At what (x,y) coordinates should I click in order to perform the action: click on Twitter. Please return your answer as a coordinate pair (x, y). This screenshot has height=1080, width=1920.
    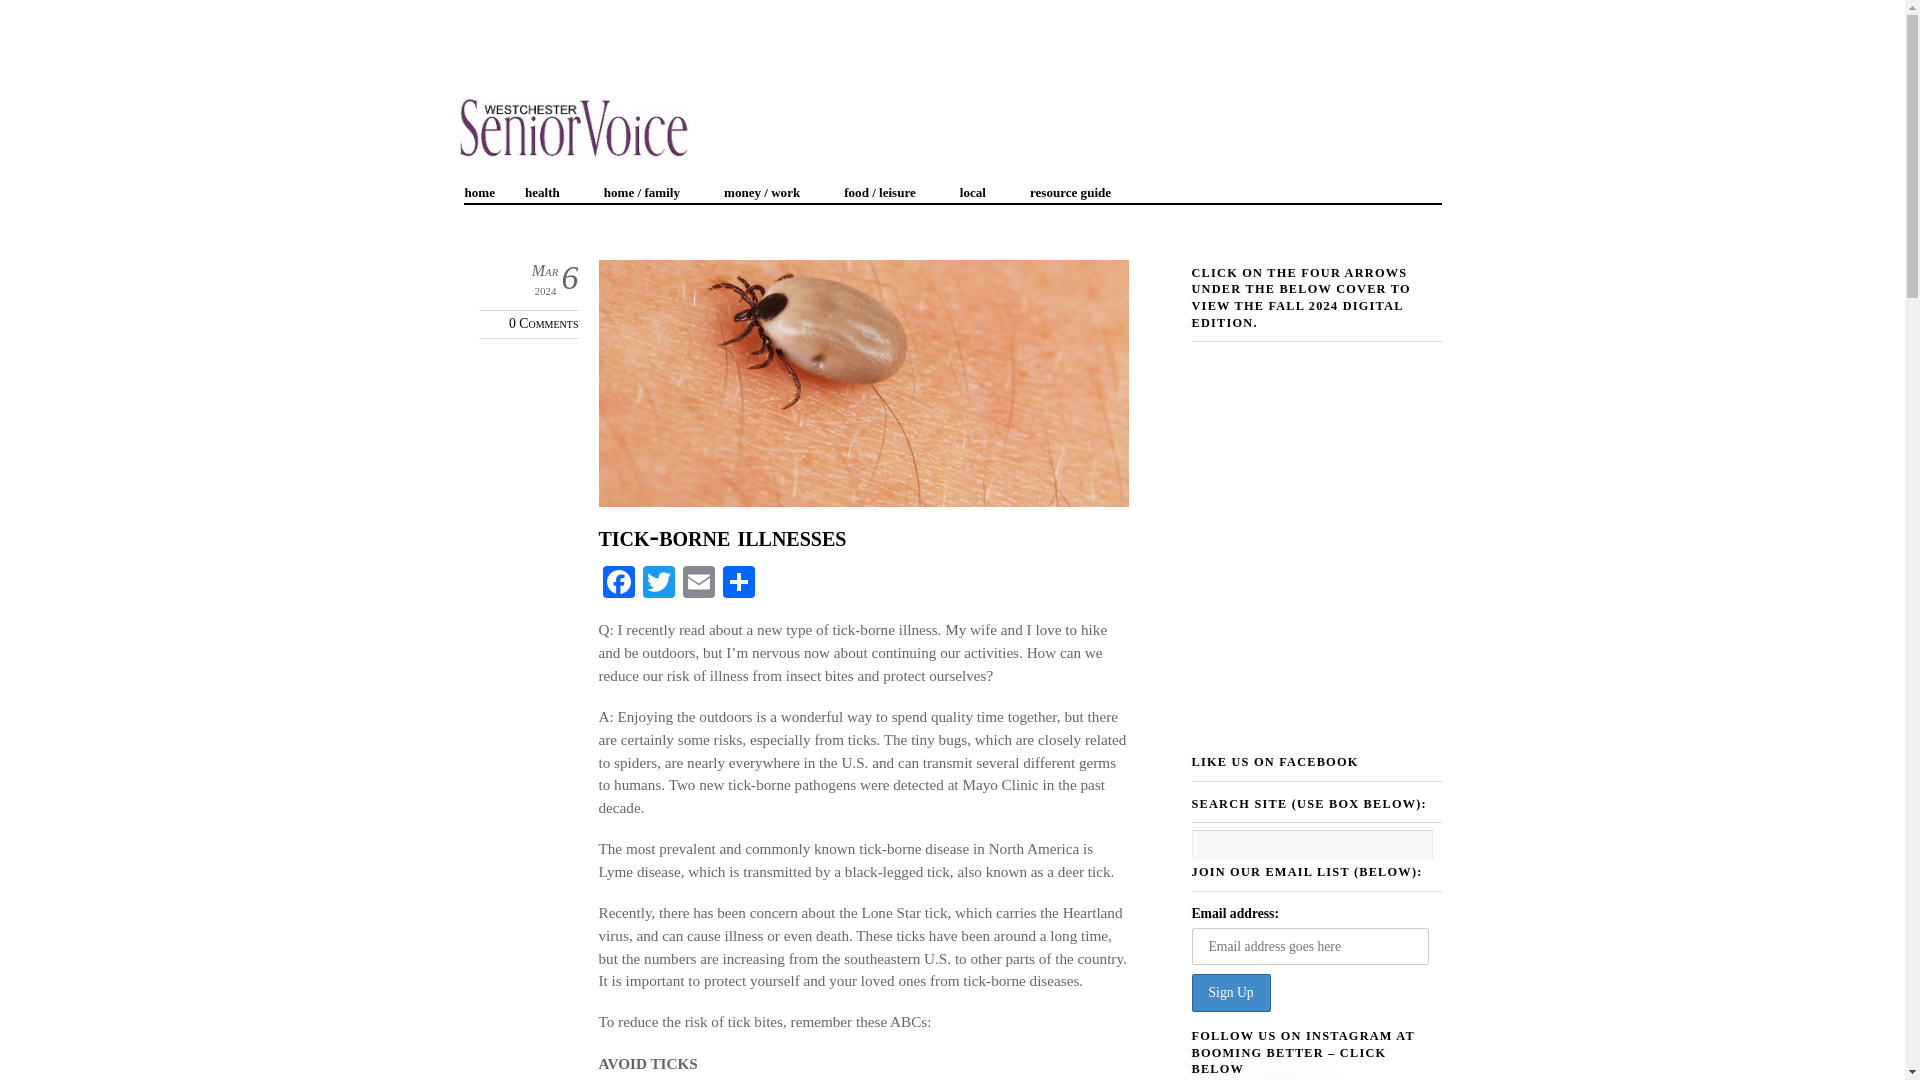
    Looking at the image, I should click on (657, 584).